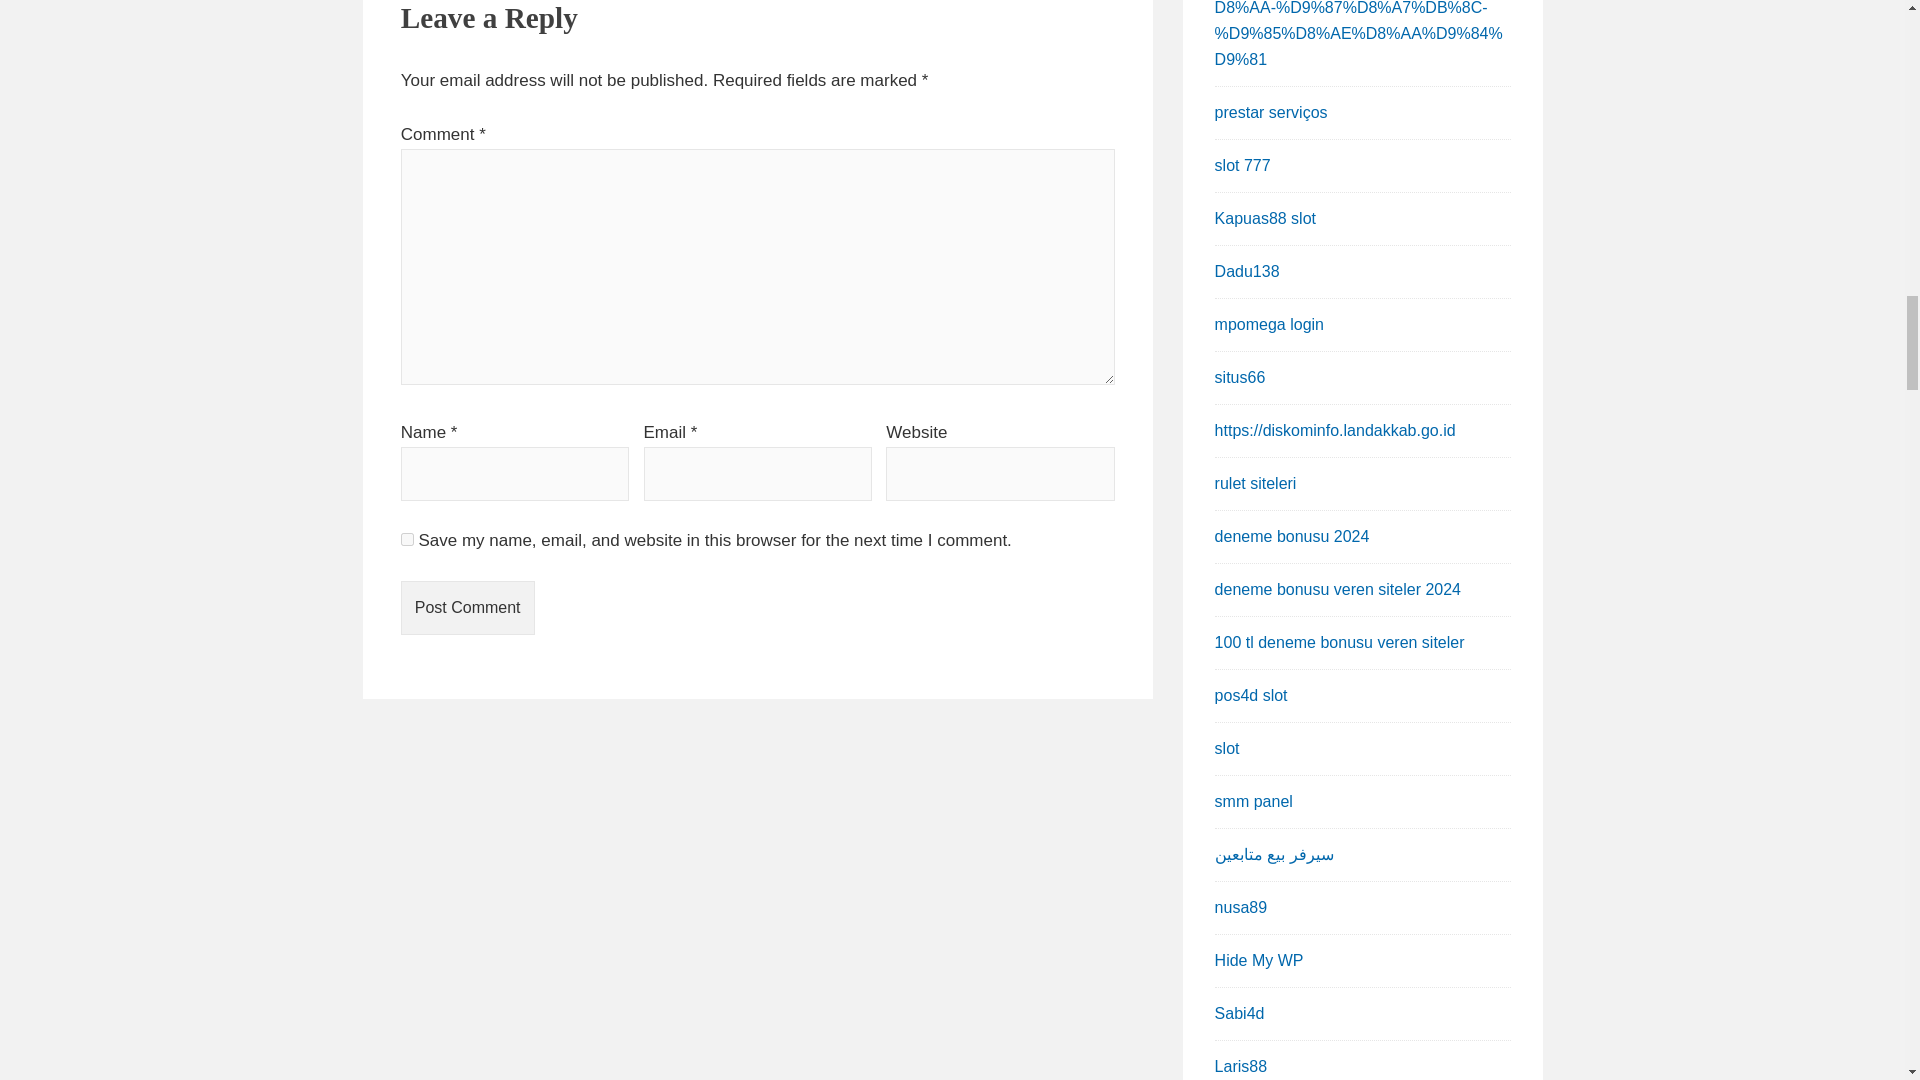  I want to click on yes, so click(408, 540).